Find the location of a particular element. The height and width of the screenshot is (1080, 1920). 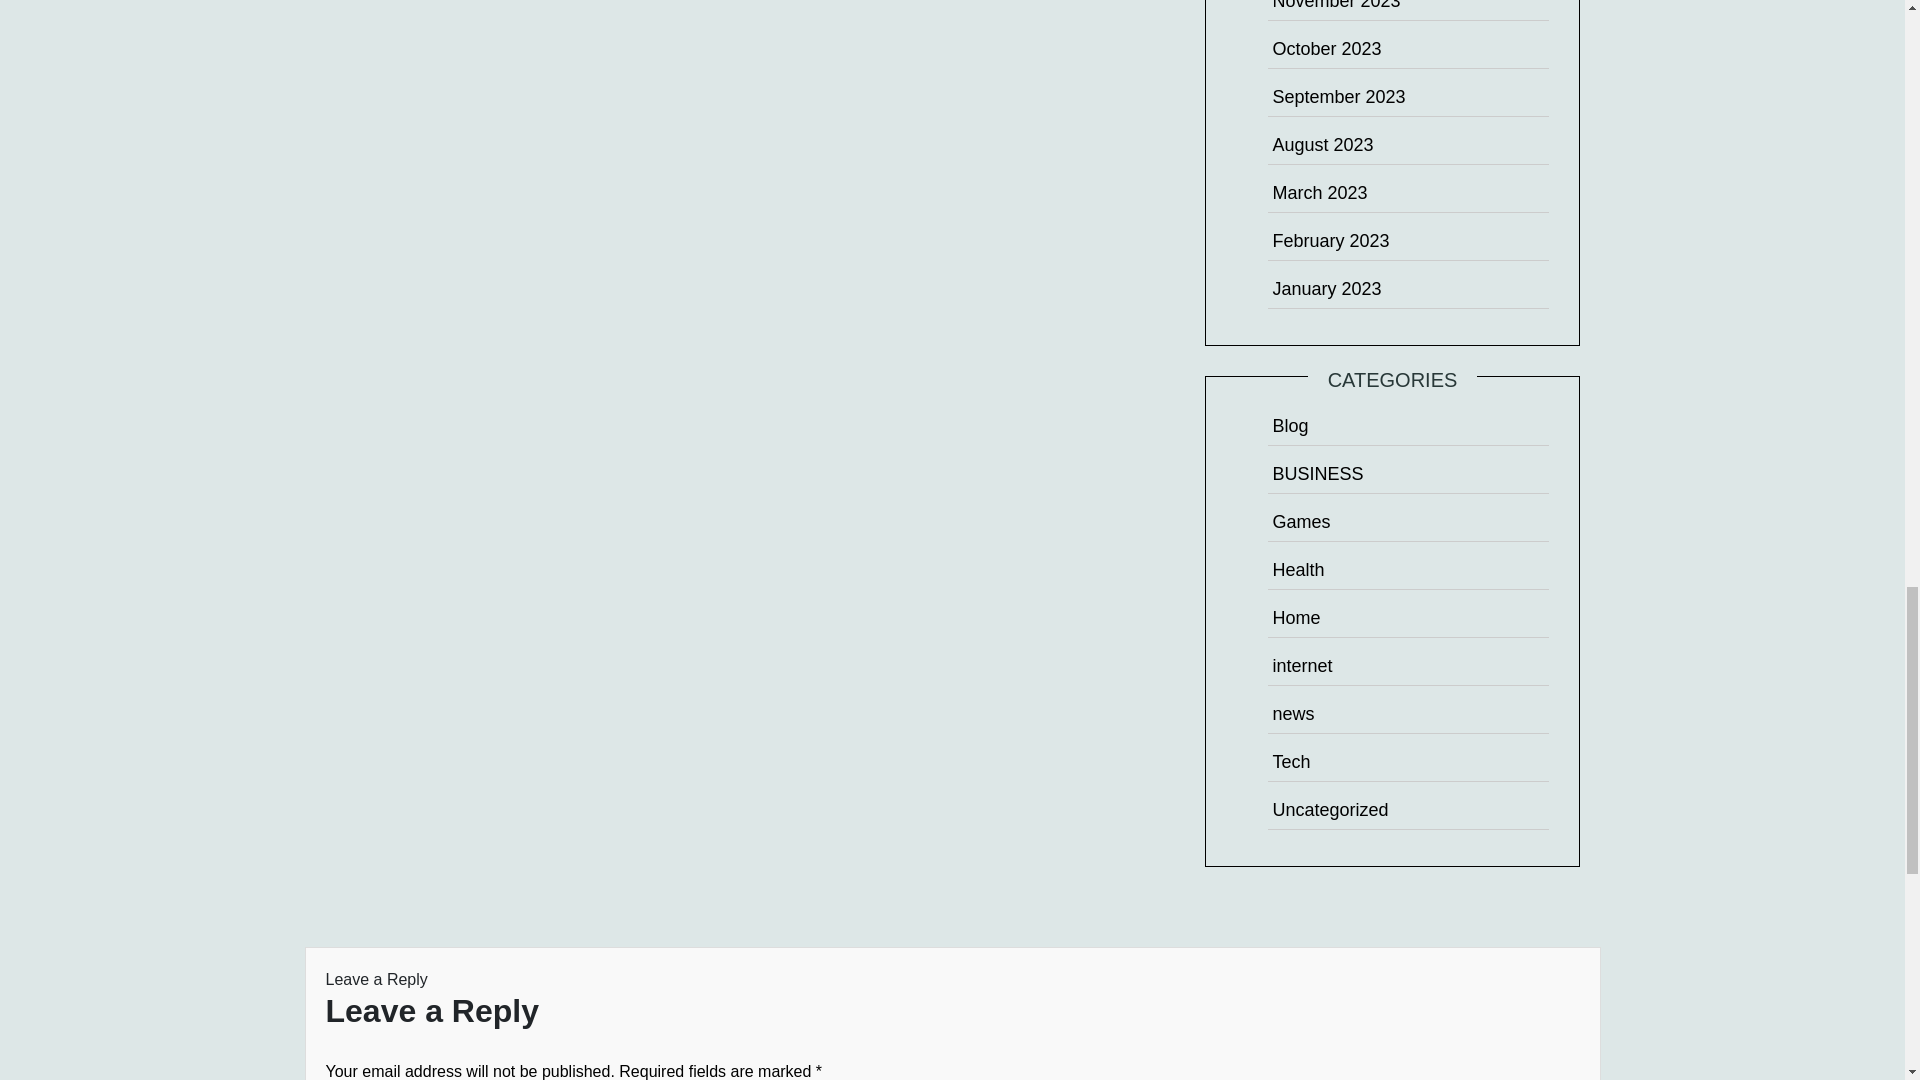

March 2023 is located at coordinates (1319, 192).